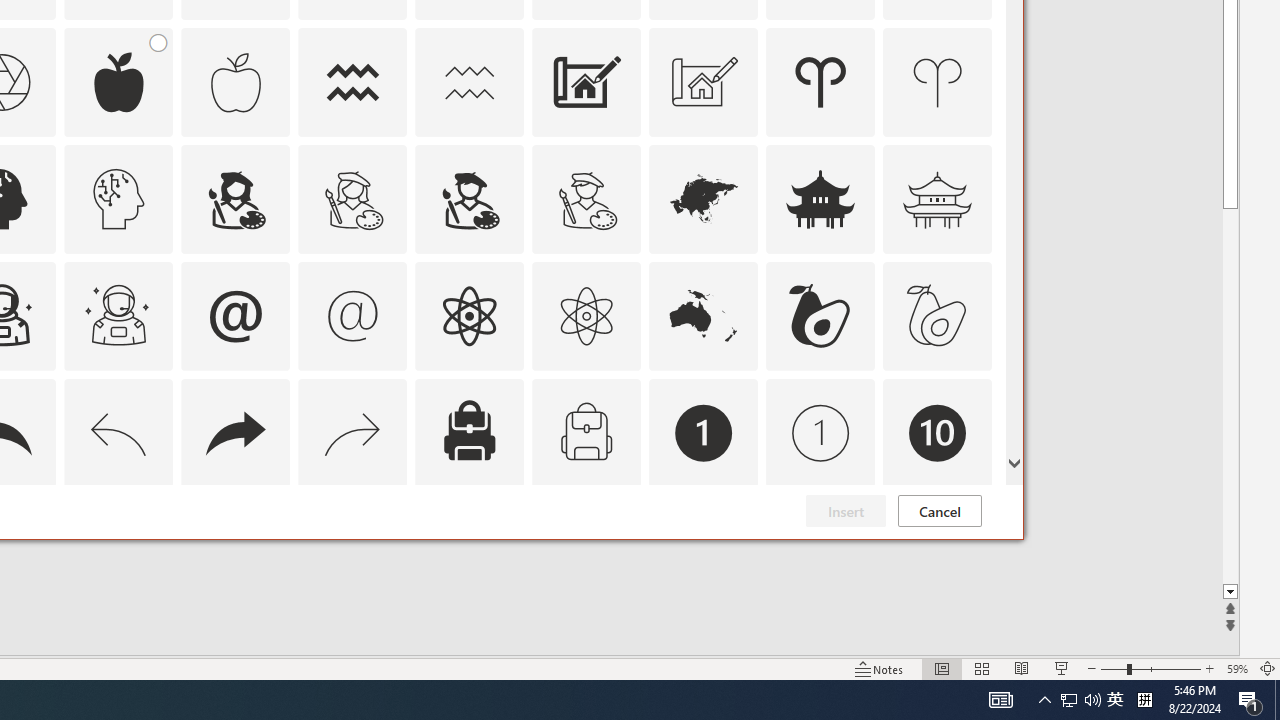  I want to click on AutomationID: Icons_AsianTemple, so click(820, 198).